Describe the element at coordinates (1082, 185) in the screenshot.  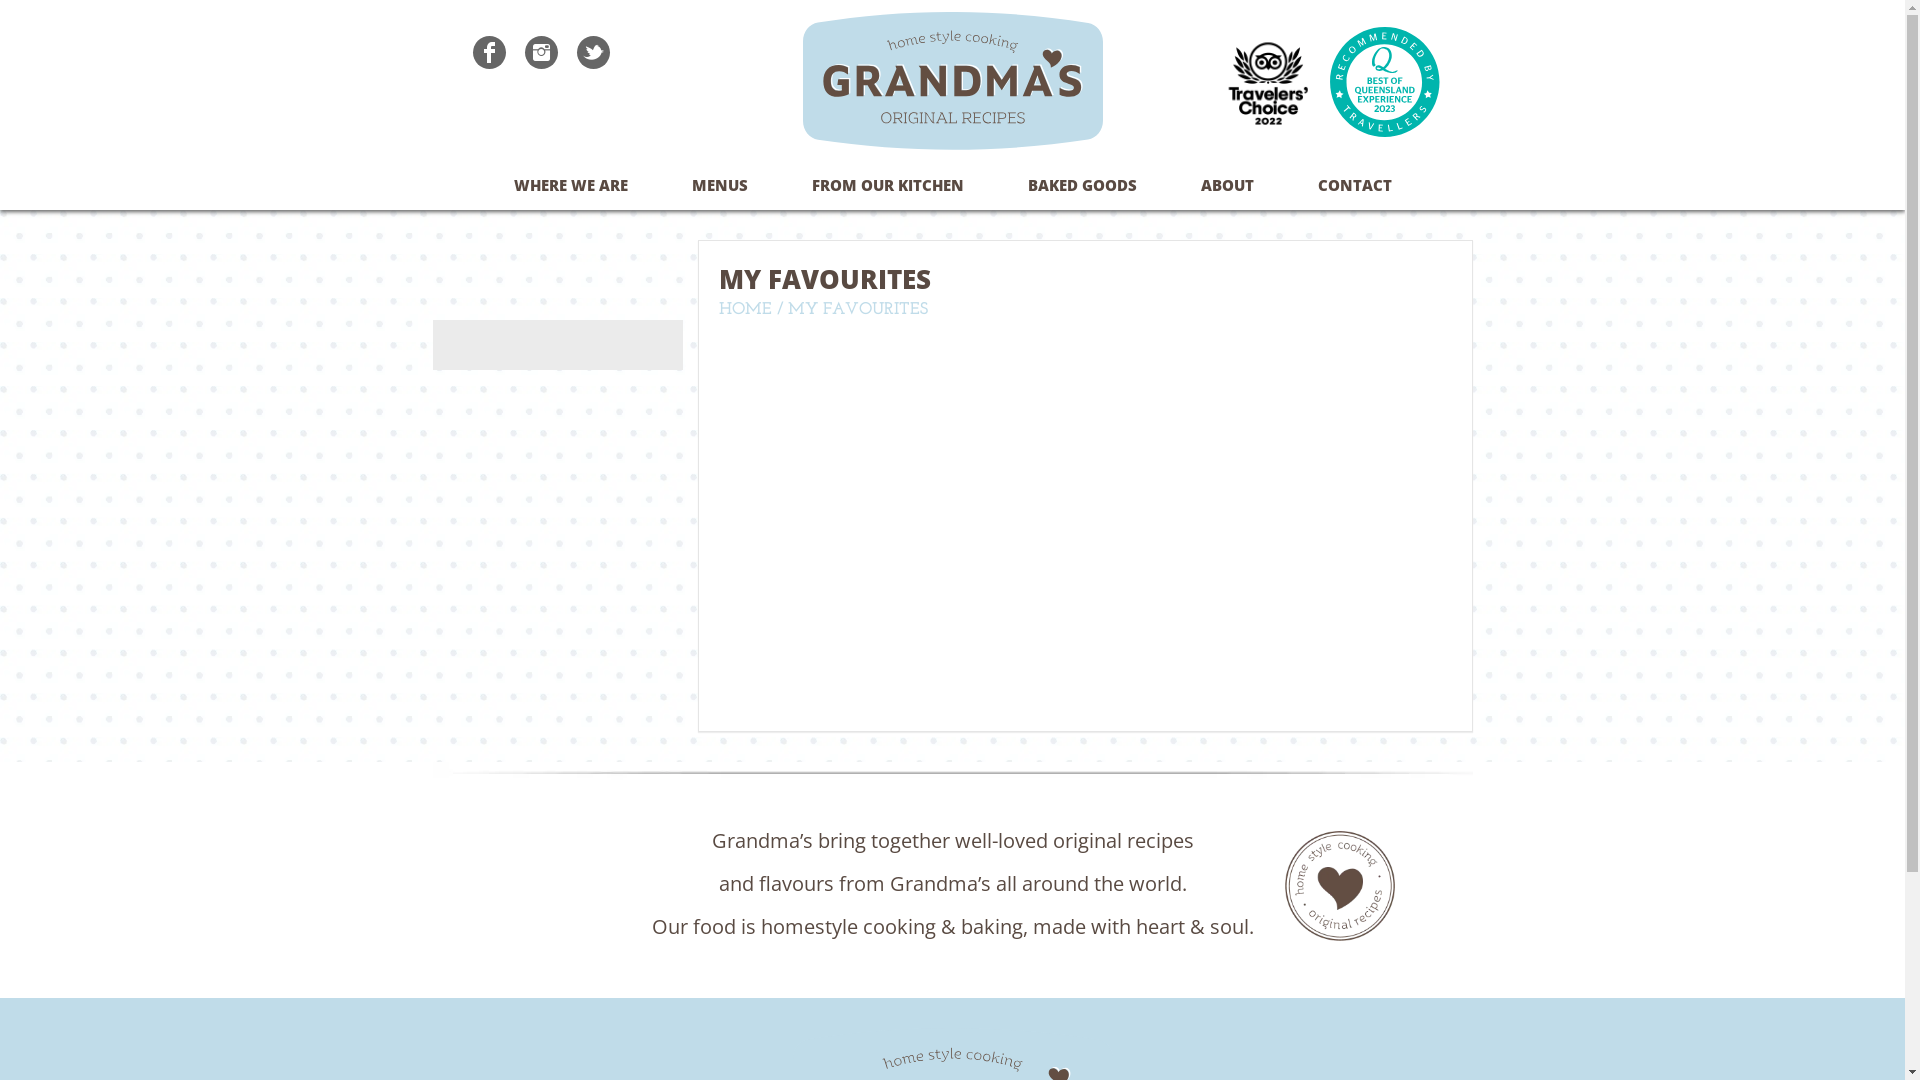
I see `BAKED GOODS` at that location.